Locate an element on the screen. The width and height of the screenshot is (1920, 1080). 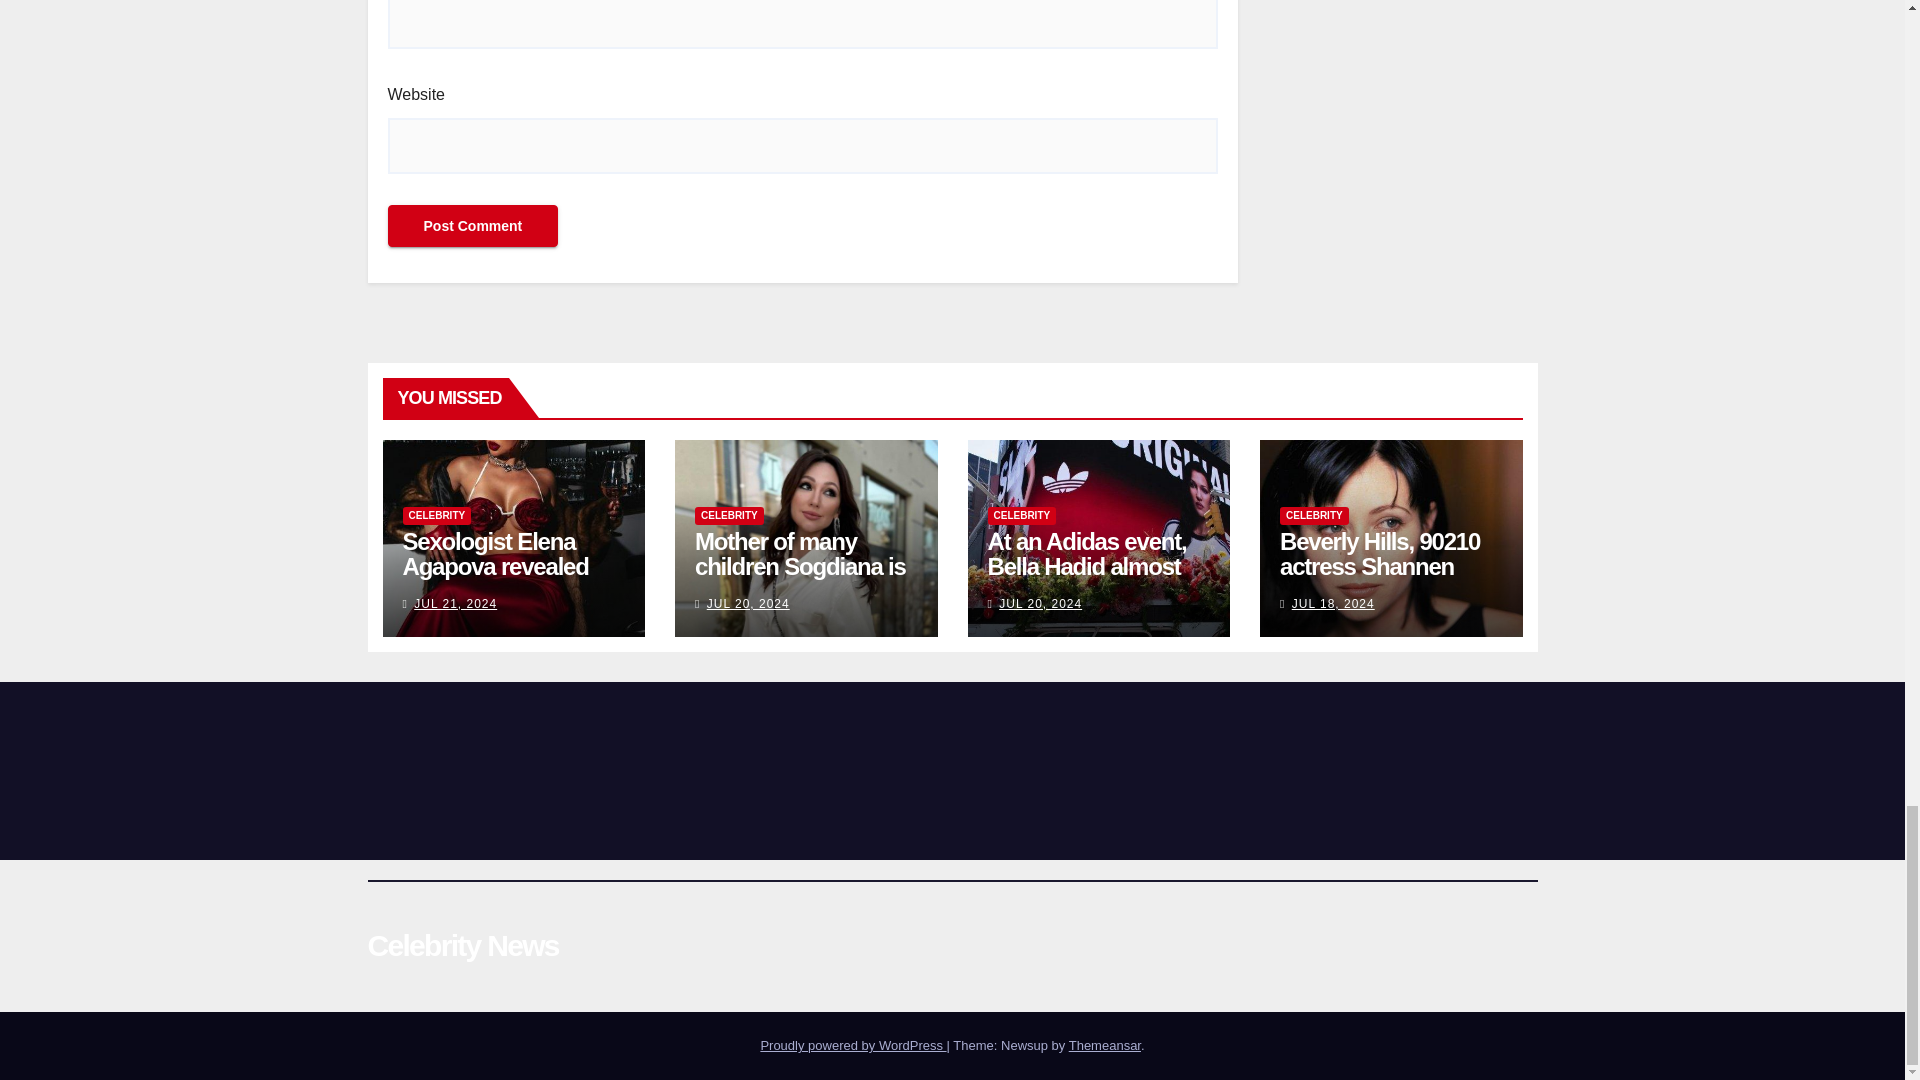
Post Comment is located at coordinates (472, 226).